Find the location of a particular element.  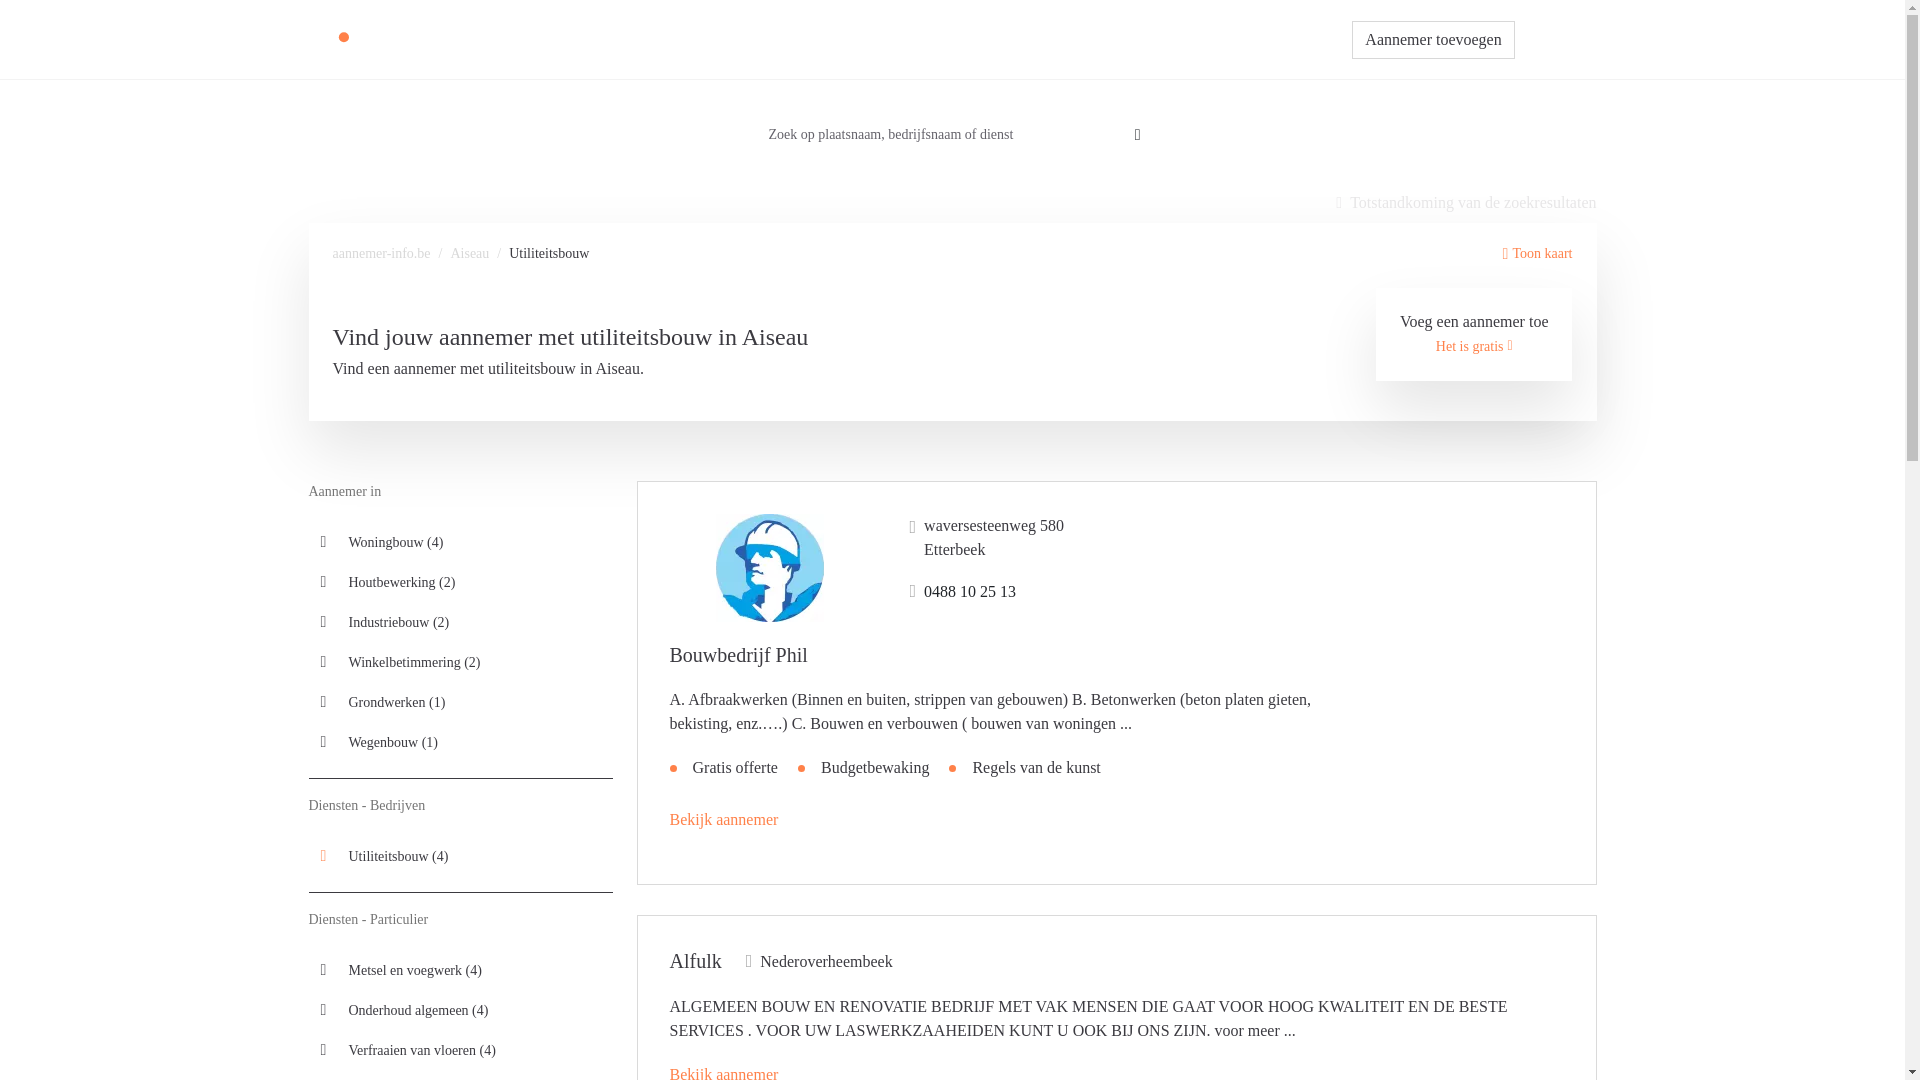

Houtbewerking (2) is located at coordinates (460, 582).